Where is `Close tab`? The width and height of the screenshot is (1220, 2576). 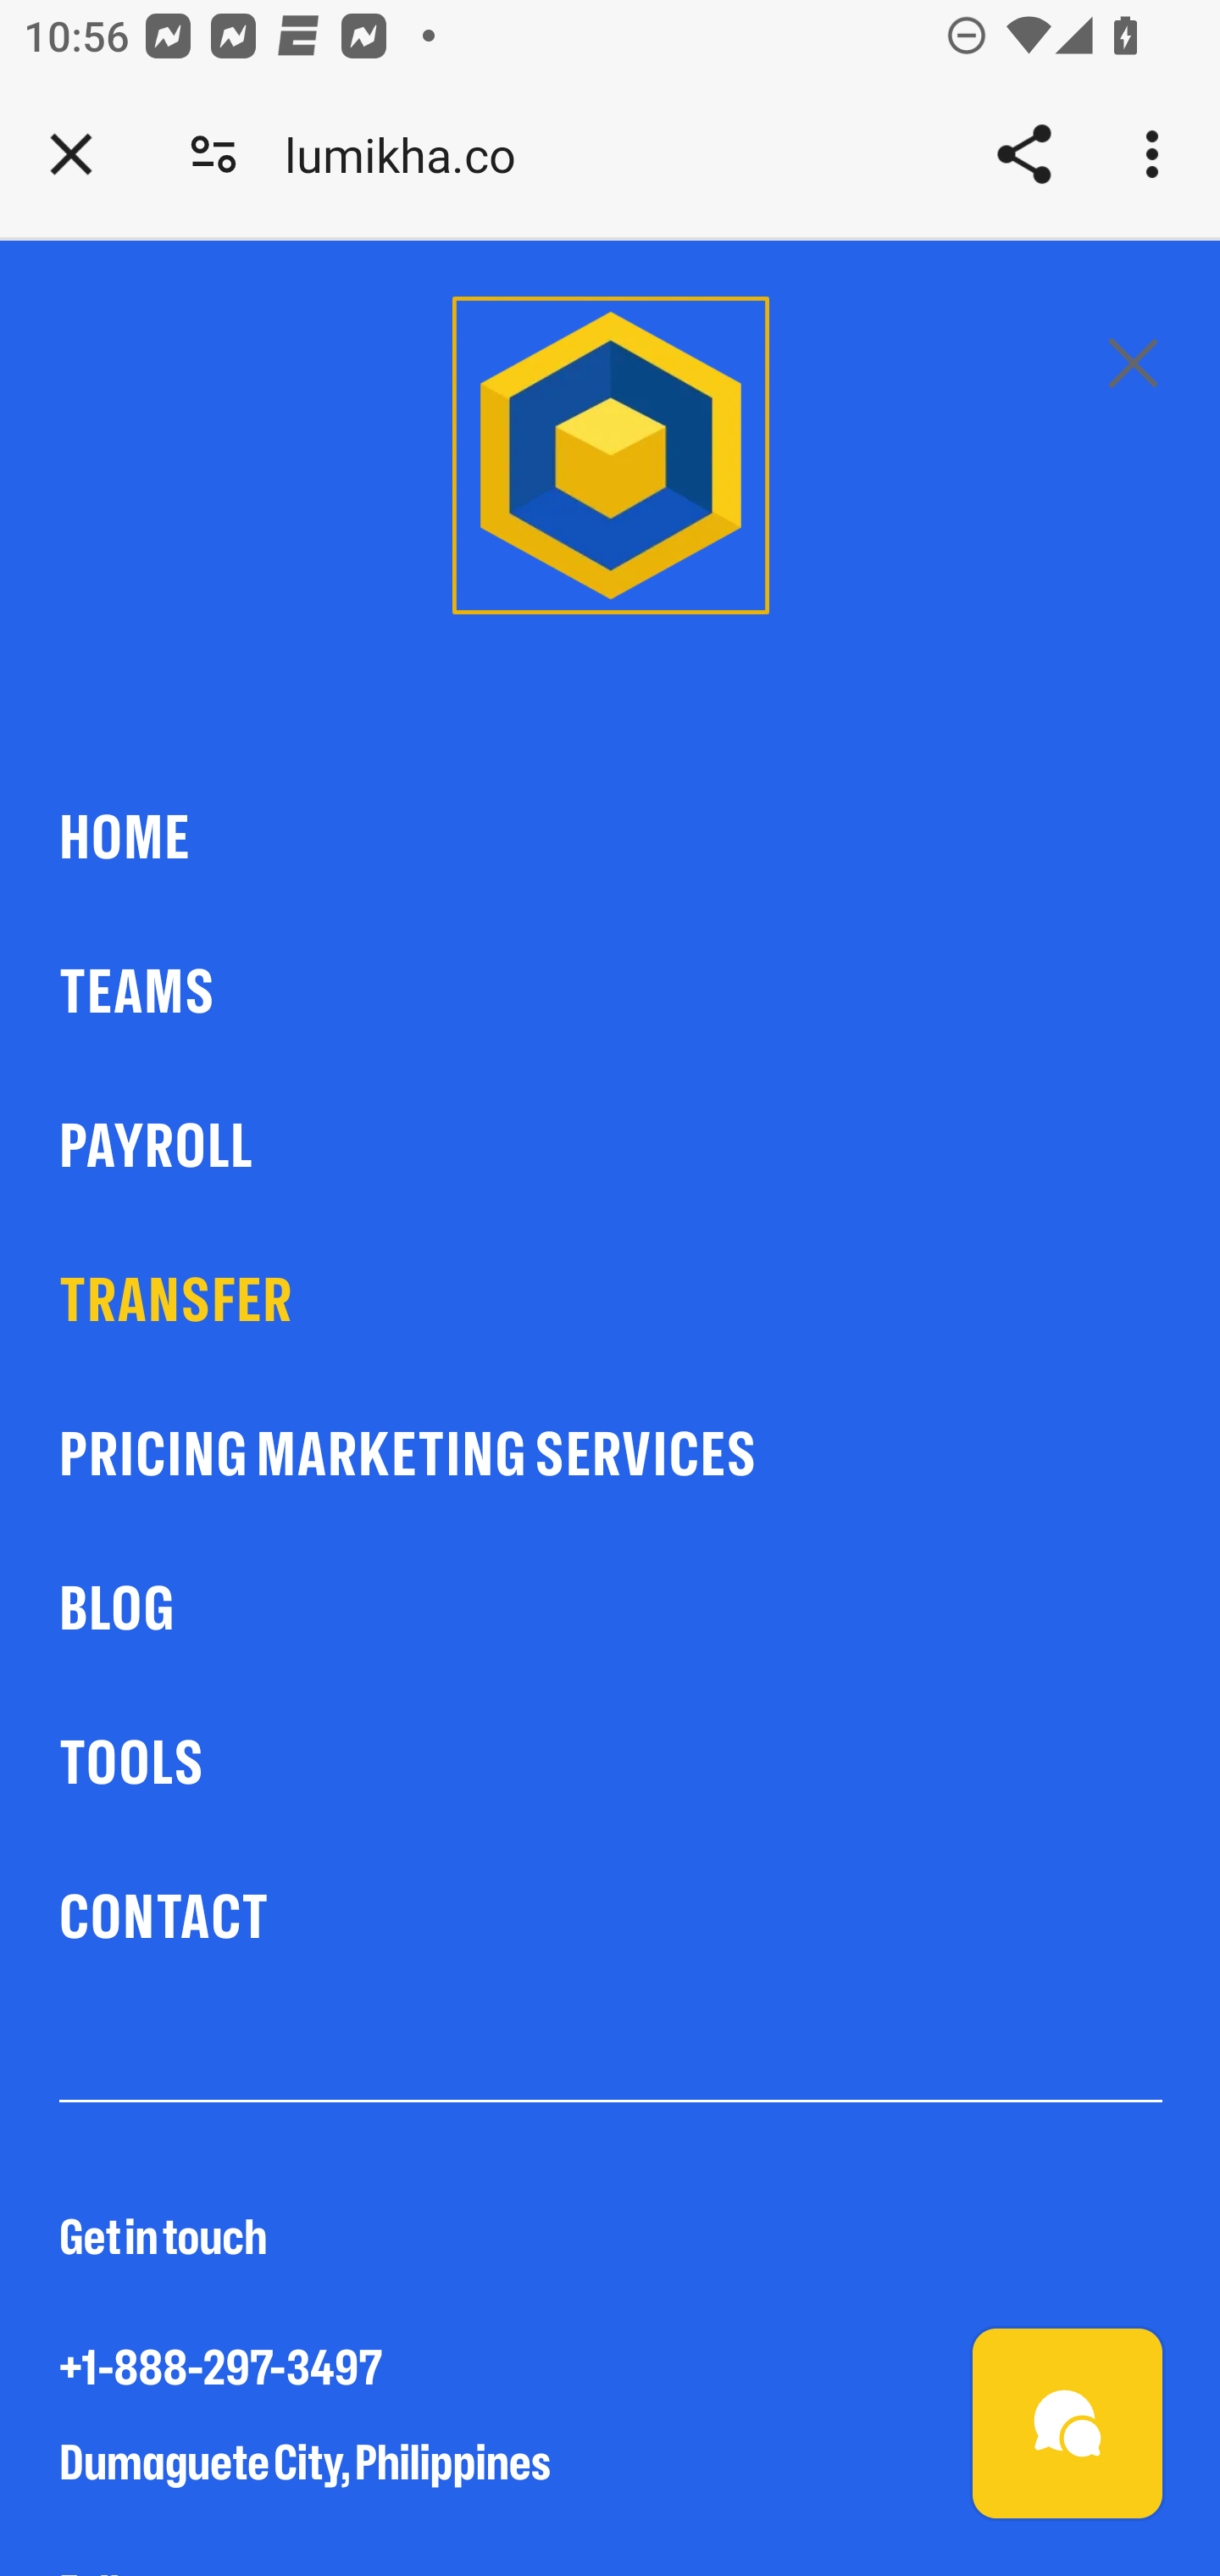 Close tab is located at coordinates (71, 154).